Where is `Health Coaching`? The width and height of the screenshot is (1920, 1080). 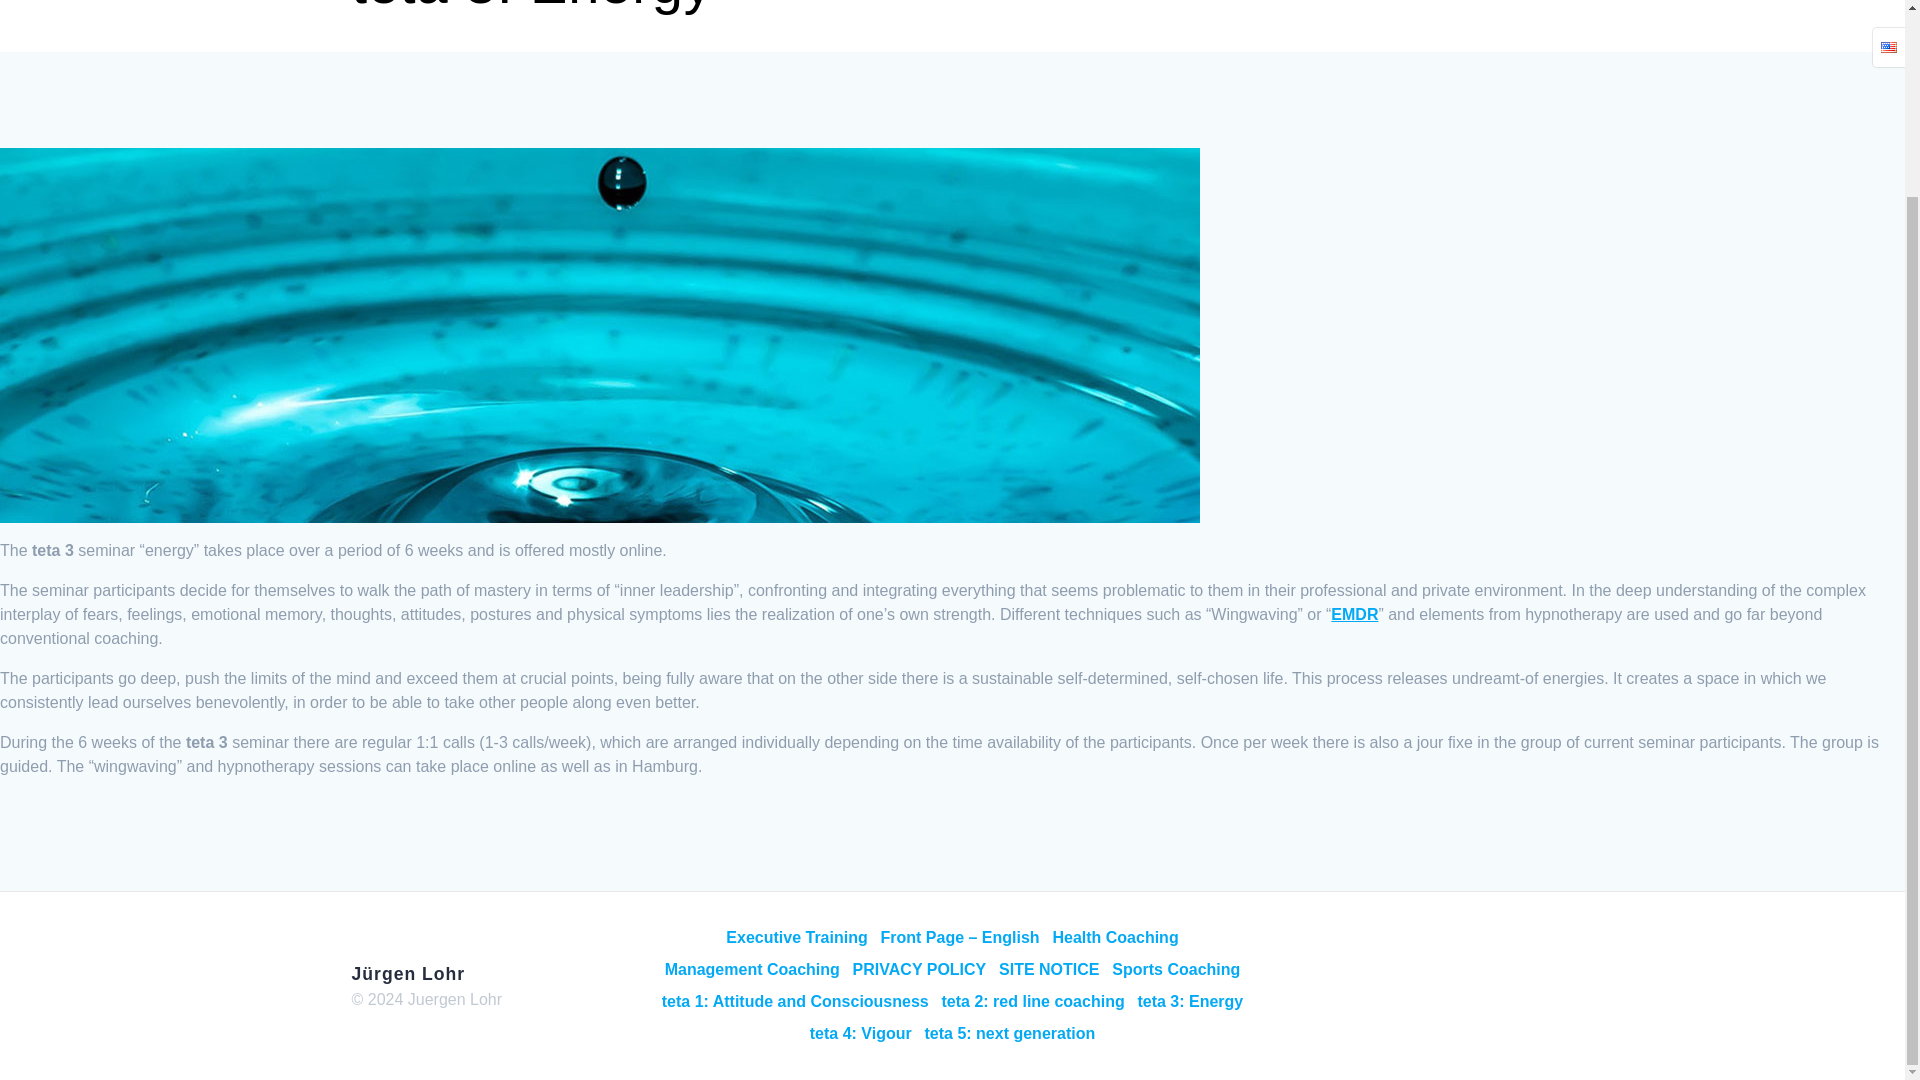 Health Coaching is located at coordinates (1115, 938).